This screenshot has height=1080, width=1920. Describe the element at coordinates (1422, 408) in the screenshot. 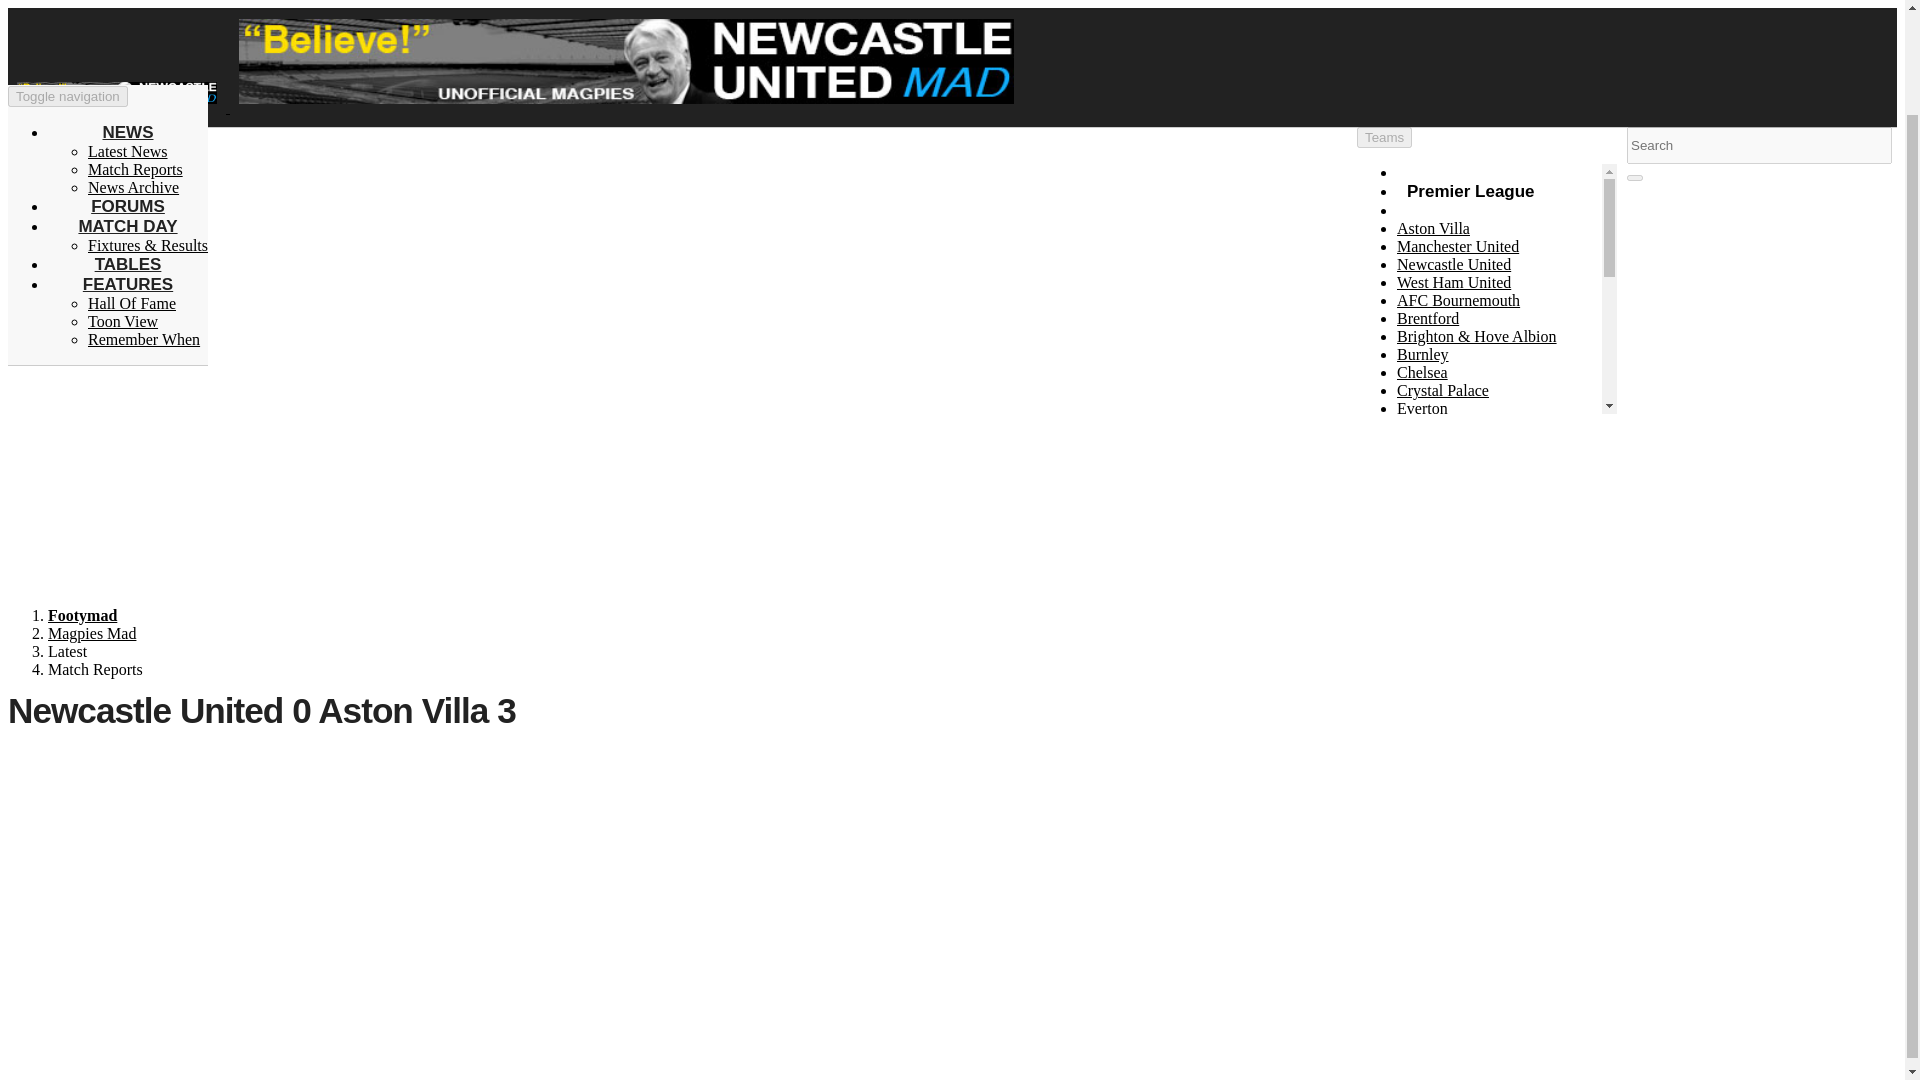

I see `Everton` at that location.